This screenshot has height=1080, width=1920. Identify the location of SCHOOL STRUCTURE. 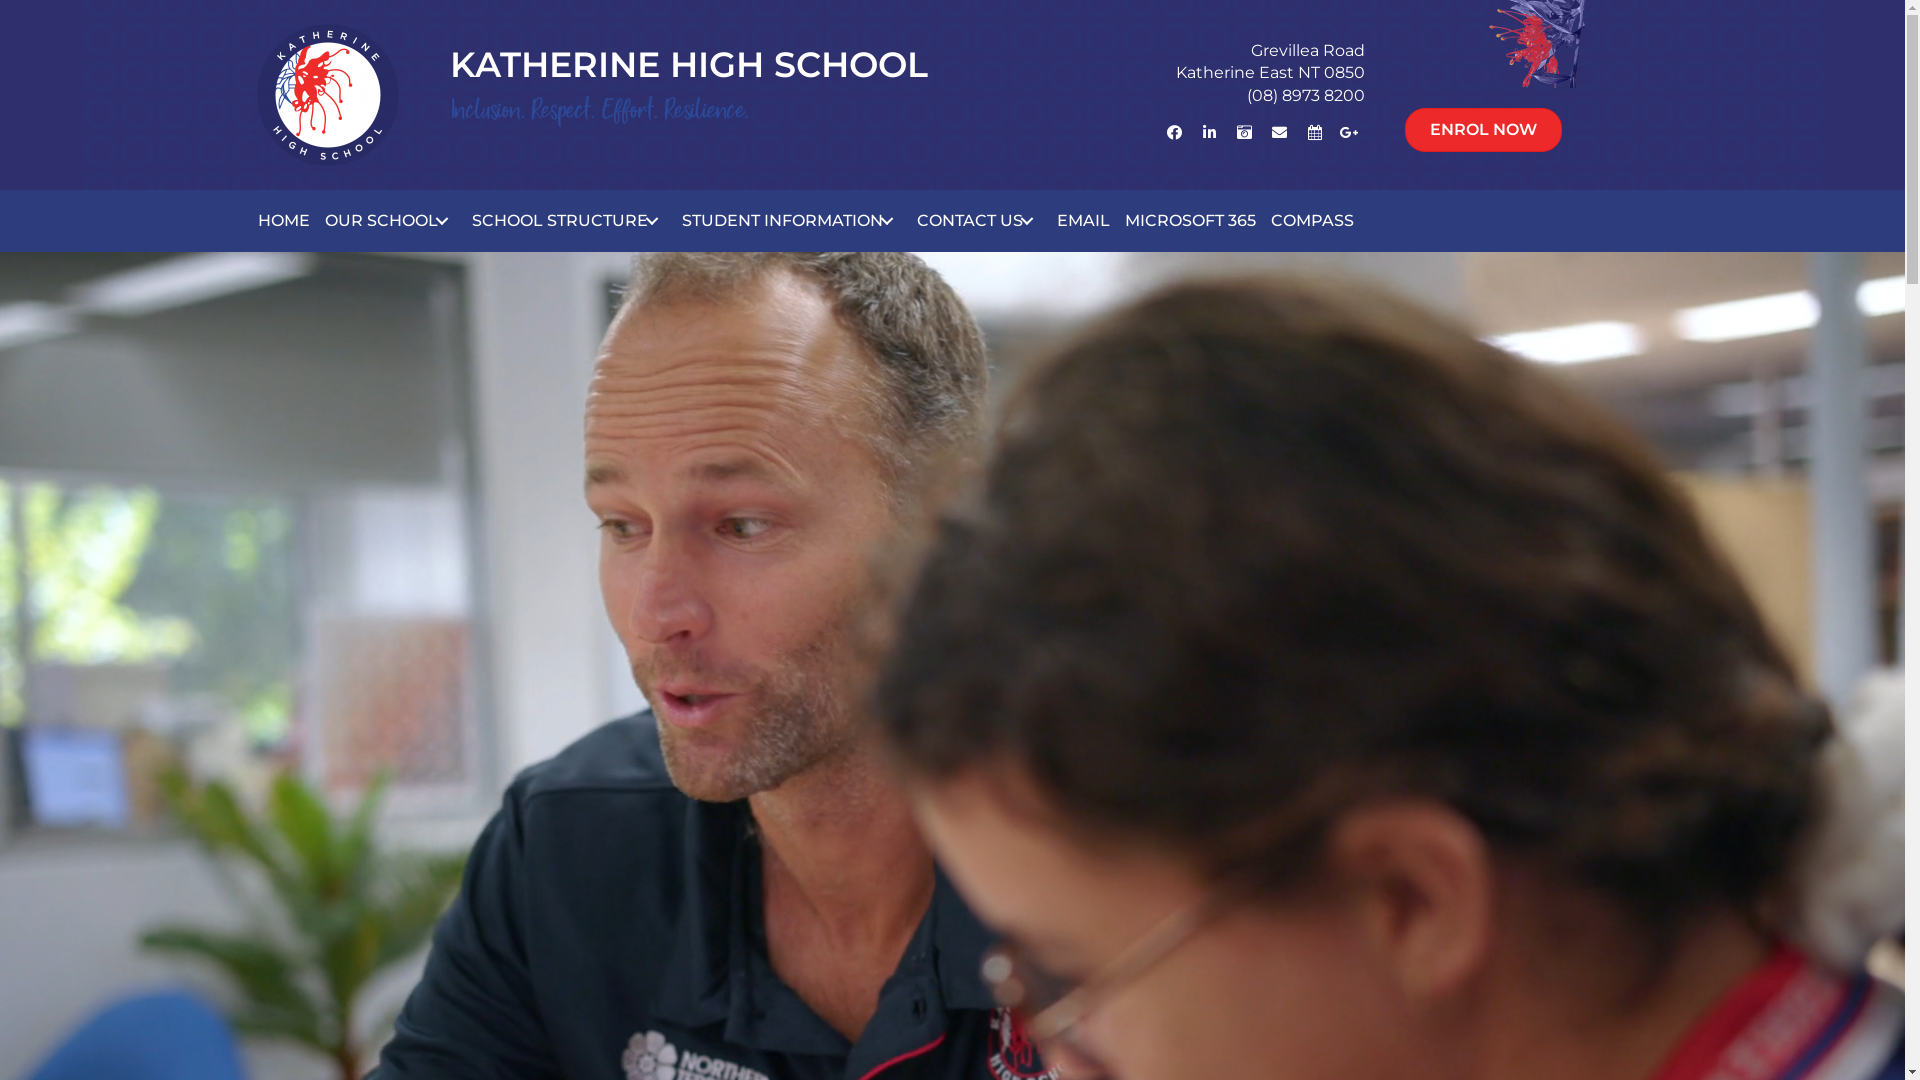
(568, 221).